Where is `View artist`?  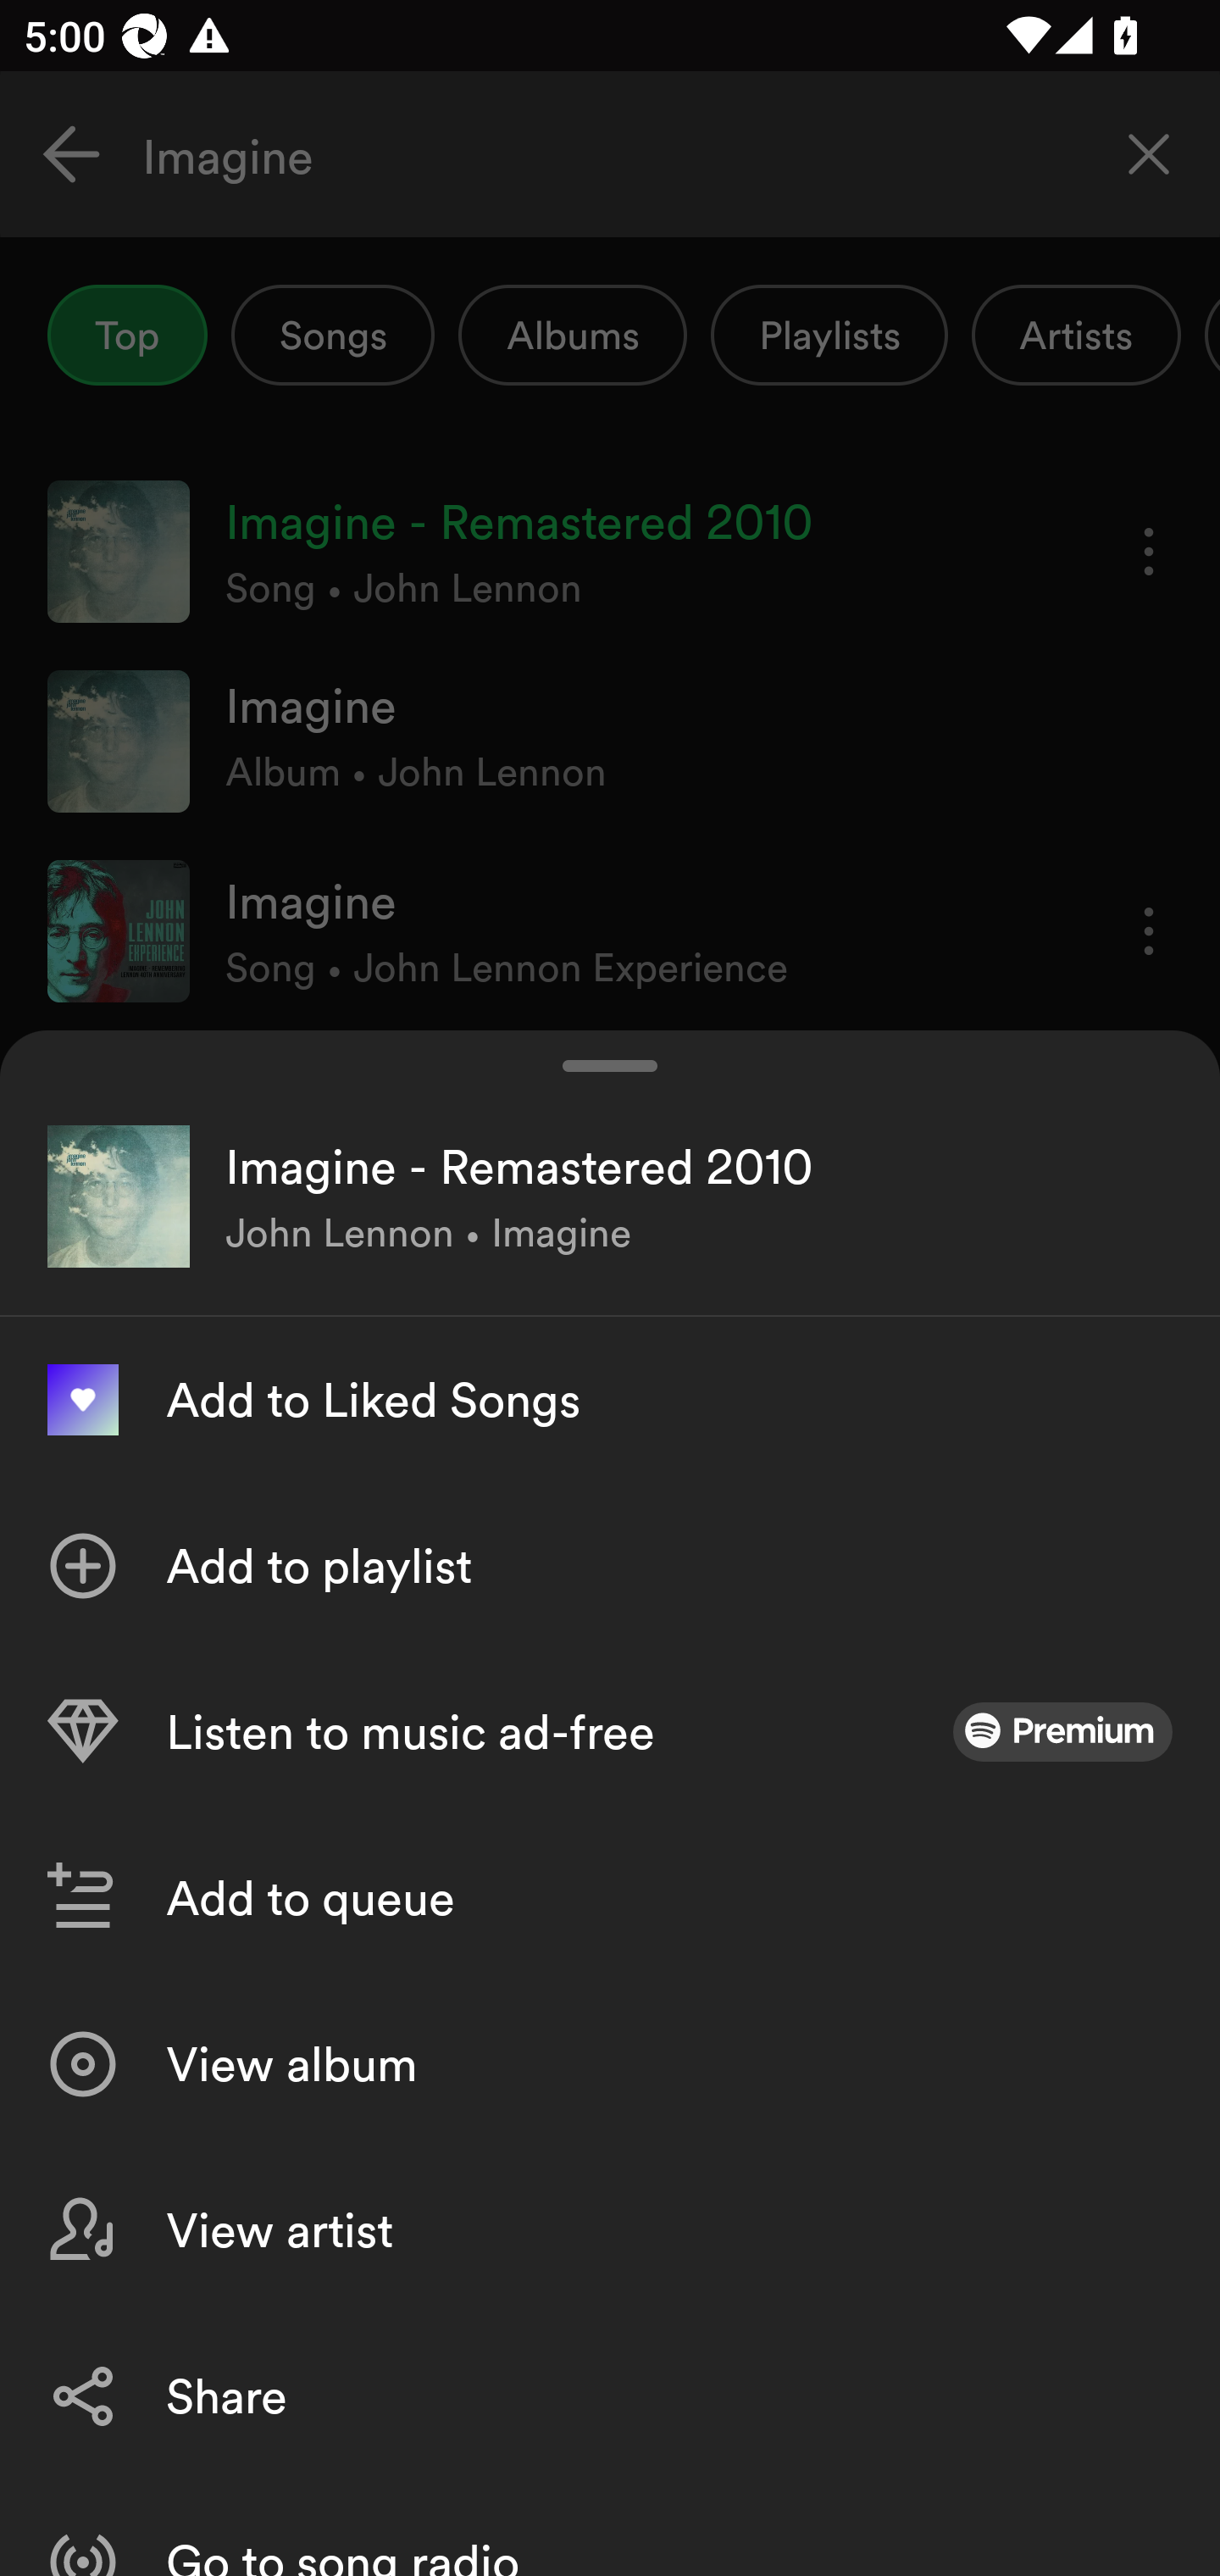
View artist is located at coordinates (610, 2230).